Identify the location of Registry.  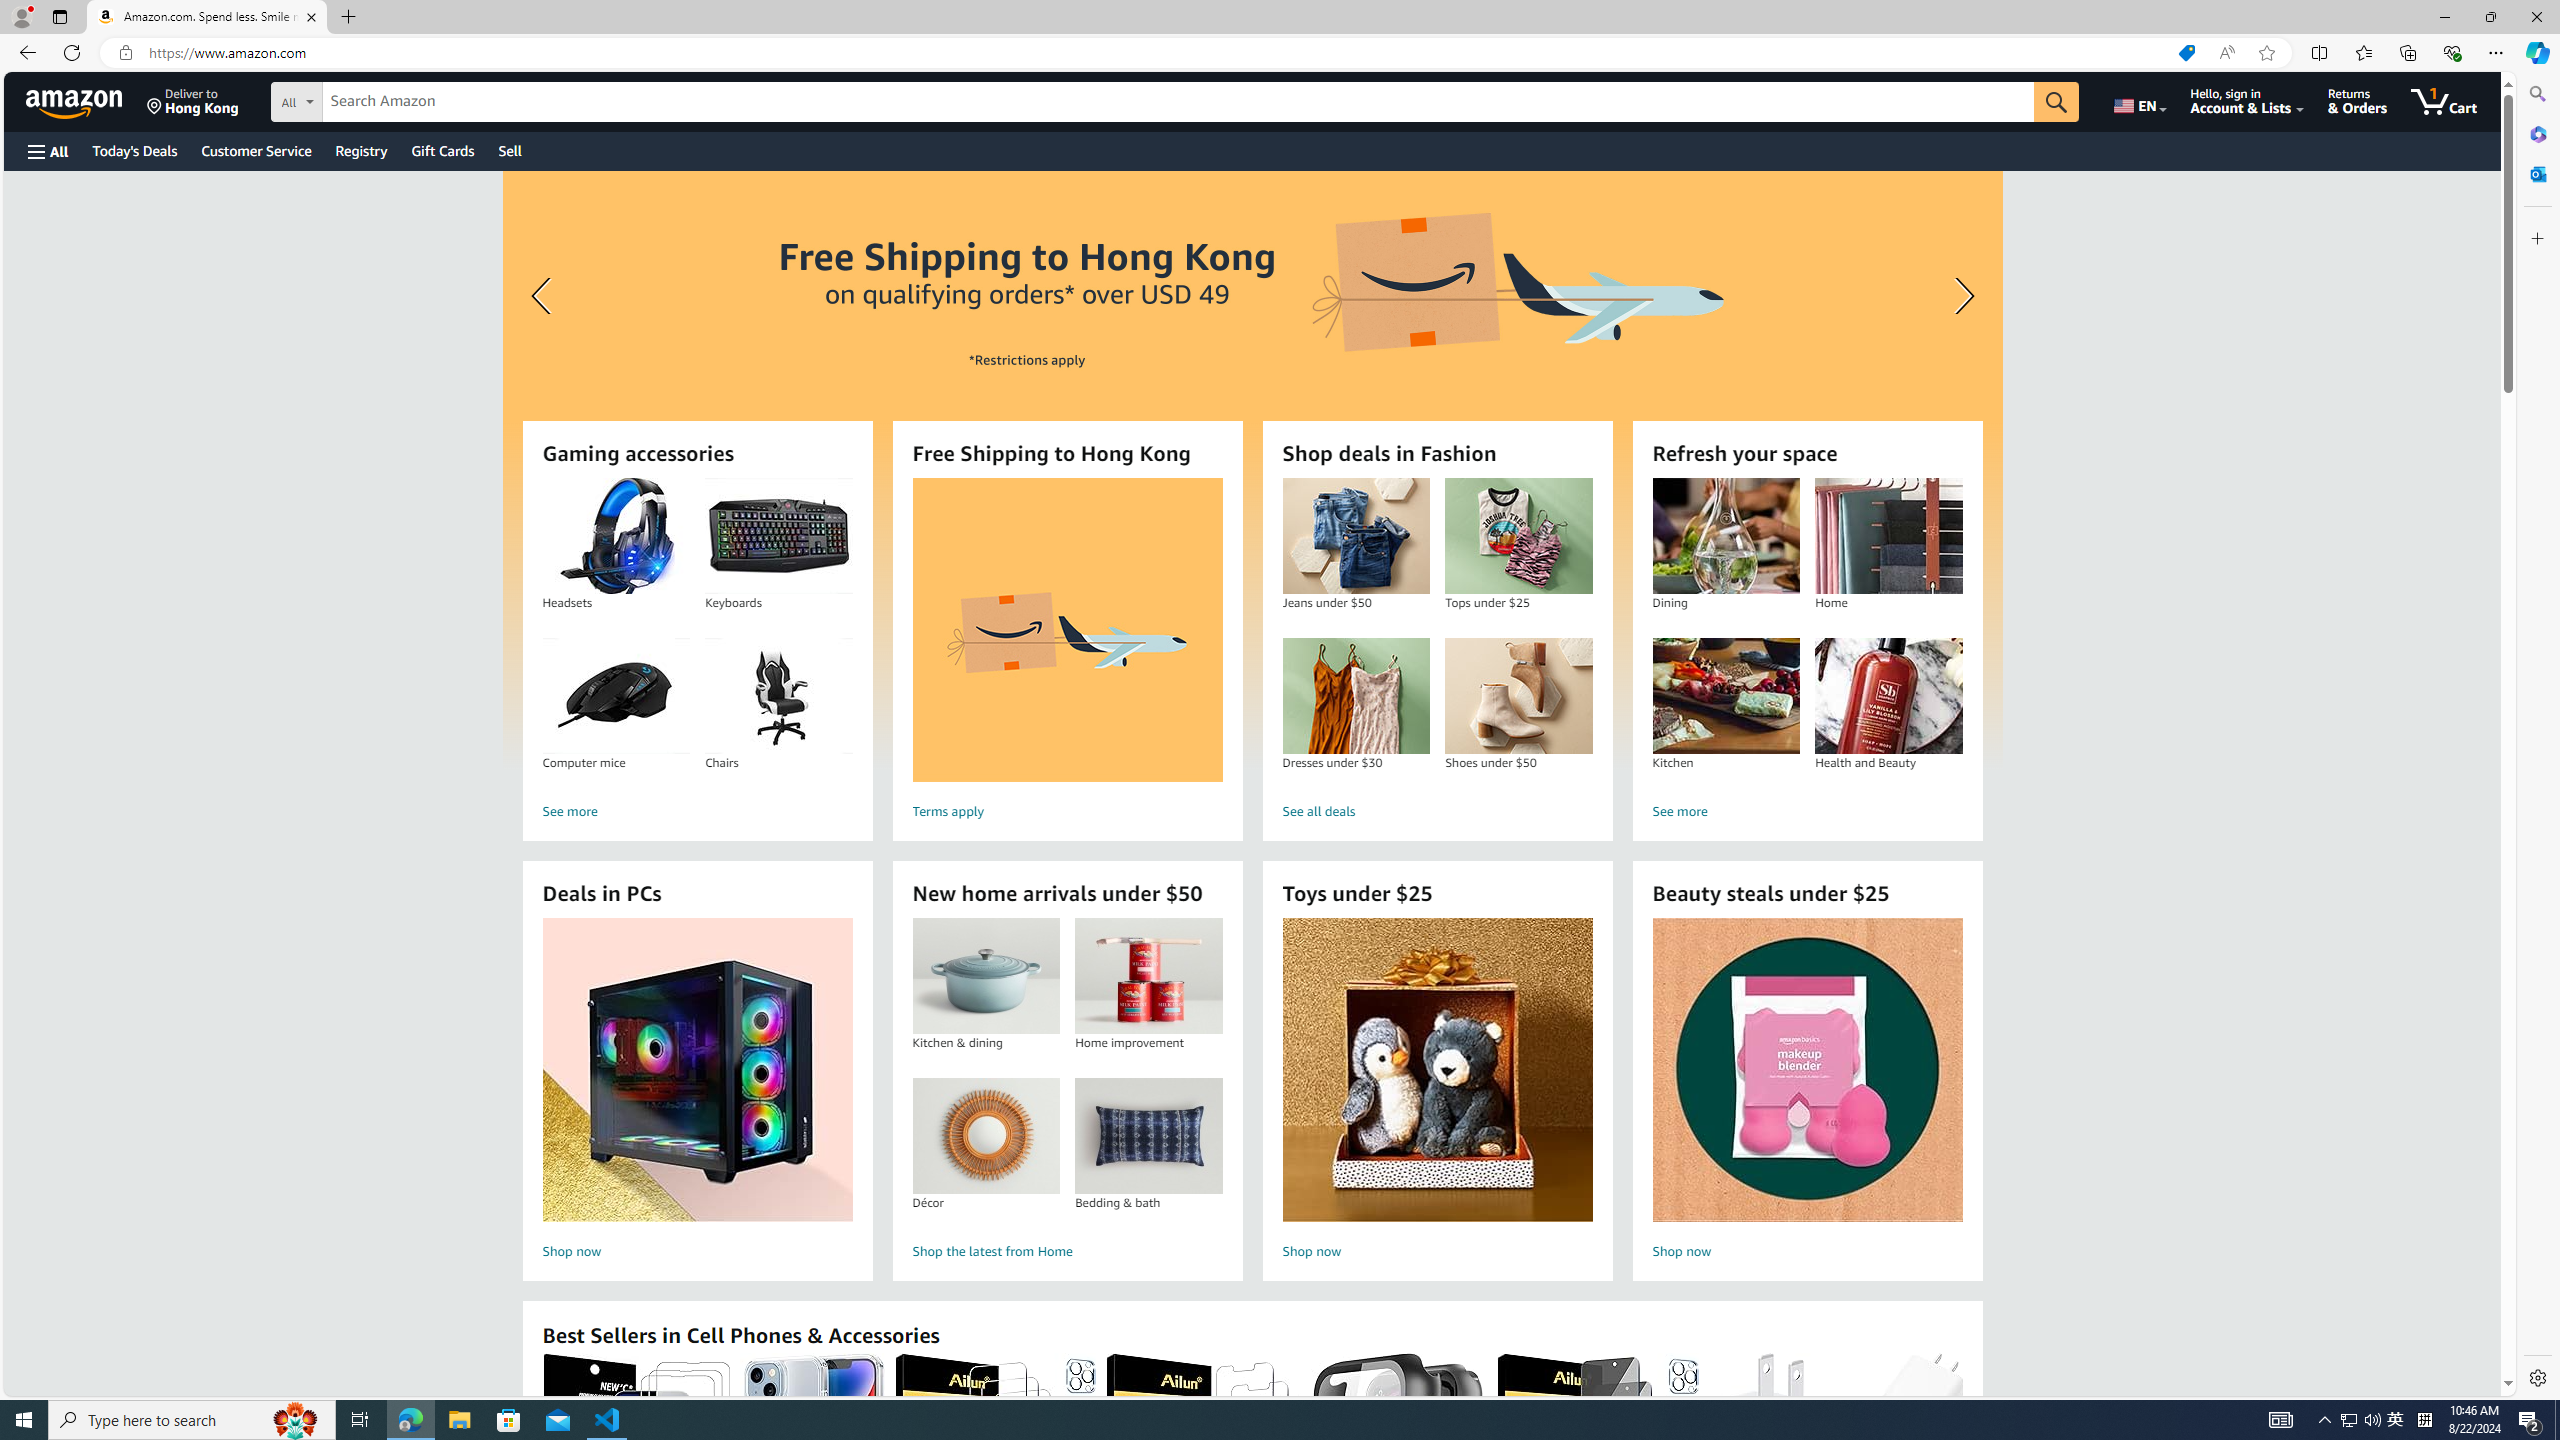
(360, 150).